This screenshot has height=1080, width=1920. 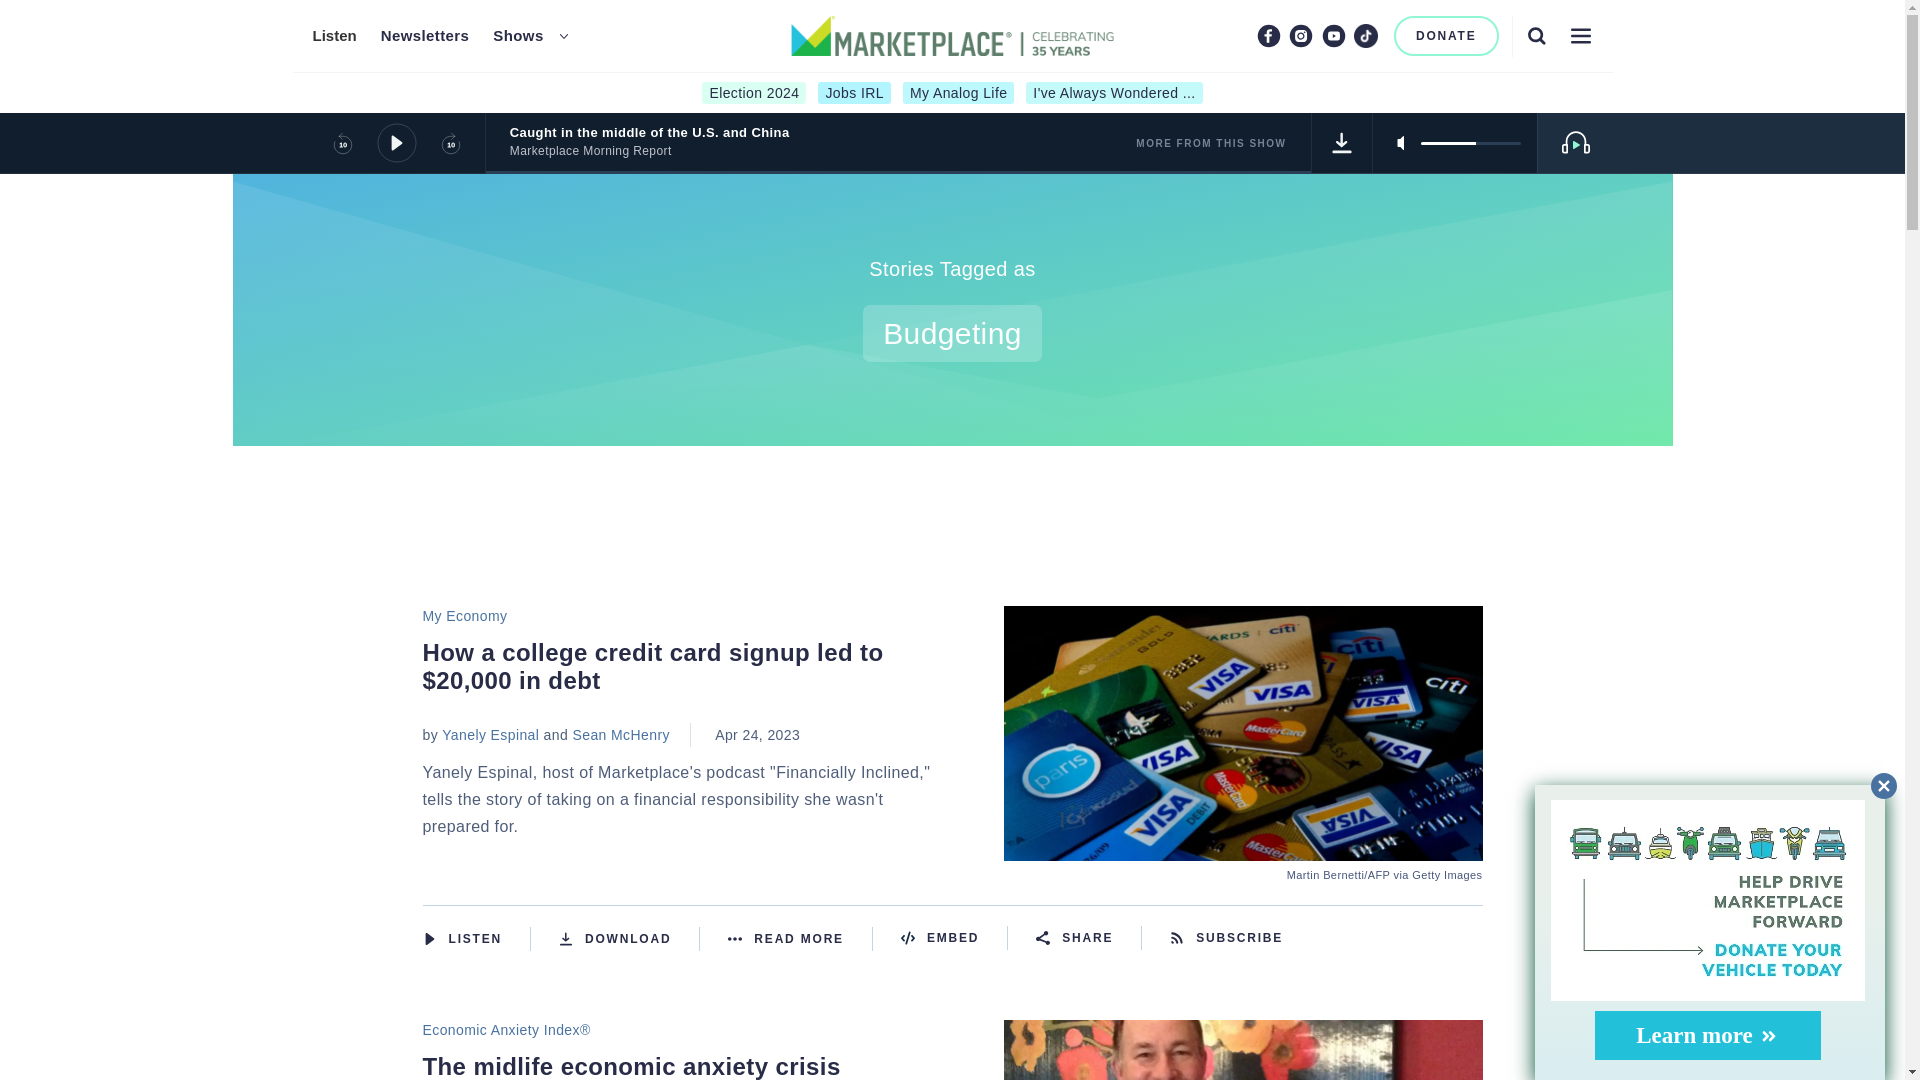 What do you see at coordinates (1300, 35) in the screenshot?
I see `Instagram` at bounding box center [1300, 35].